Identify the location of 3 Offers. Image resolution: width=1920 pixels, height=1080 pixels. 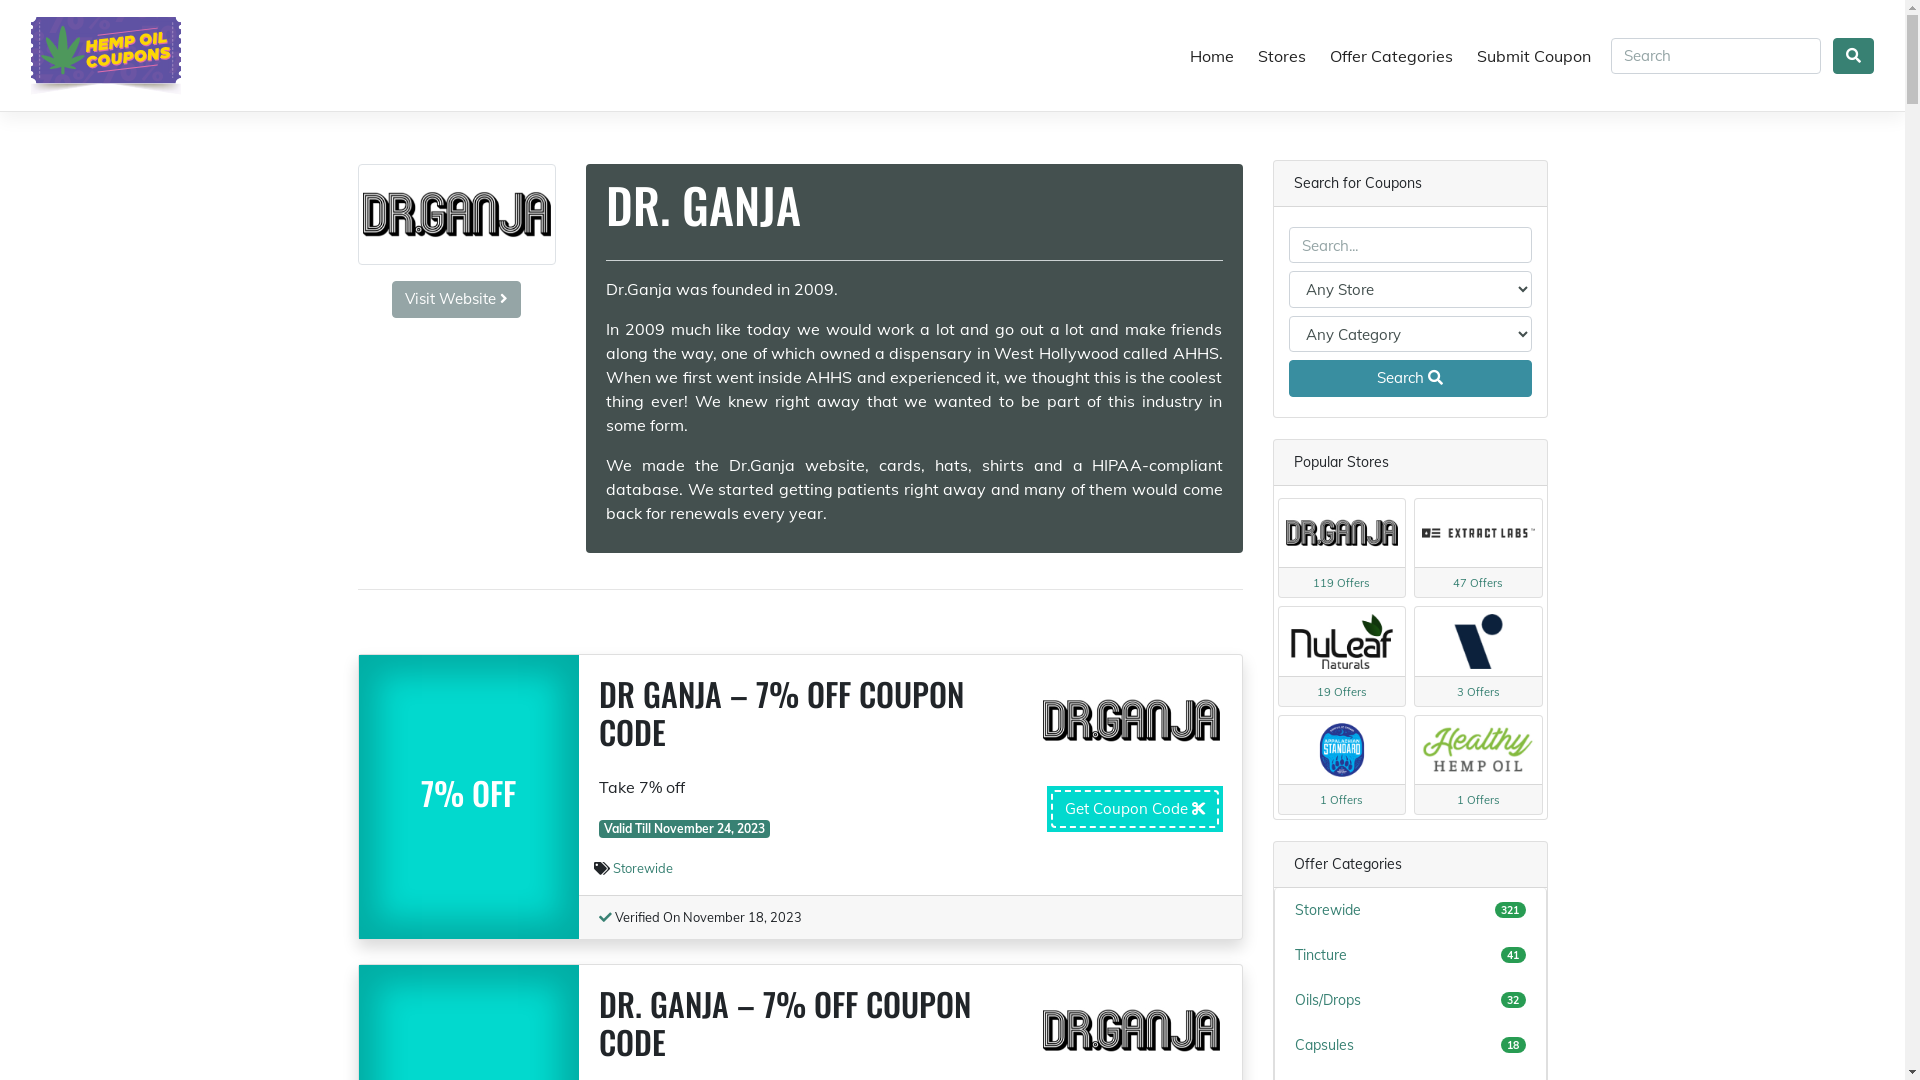
(1478, 656).